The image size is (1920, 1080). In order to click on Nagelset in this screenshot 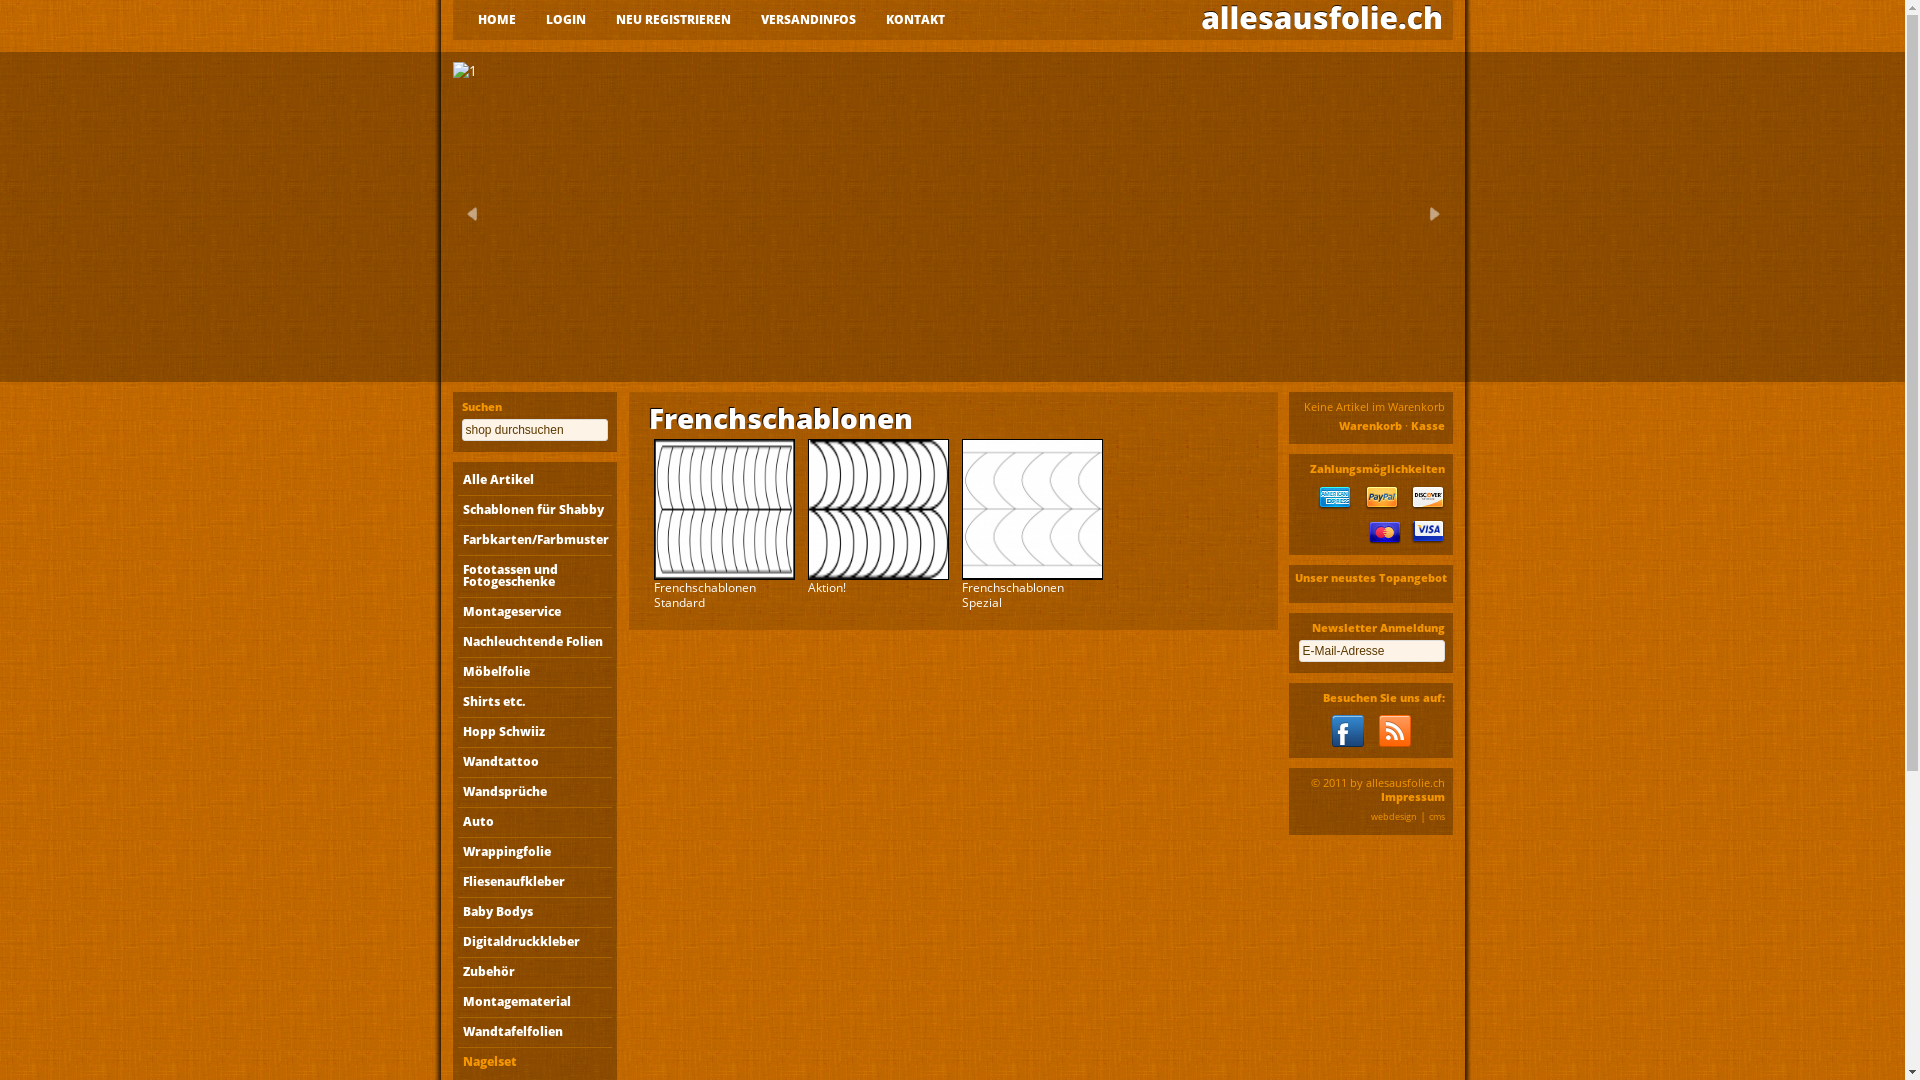, I will do `click(535, 1062)`.